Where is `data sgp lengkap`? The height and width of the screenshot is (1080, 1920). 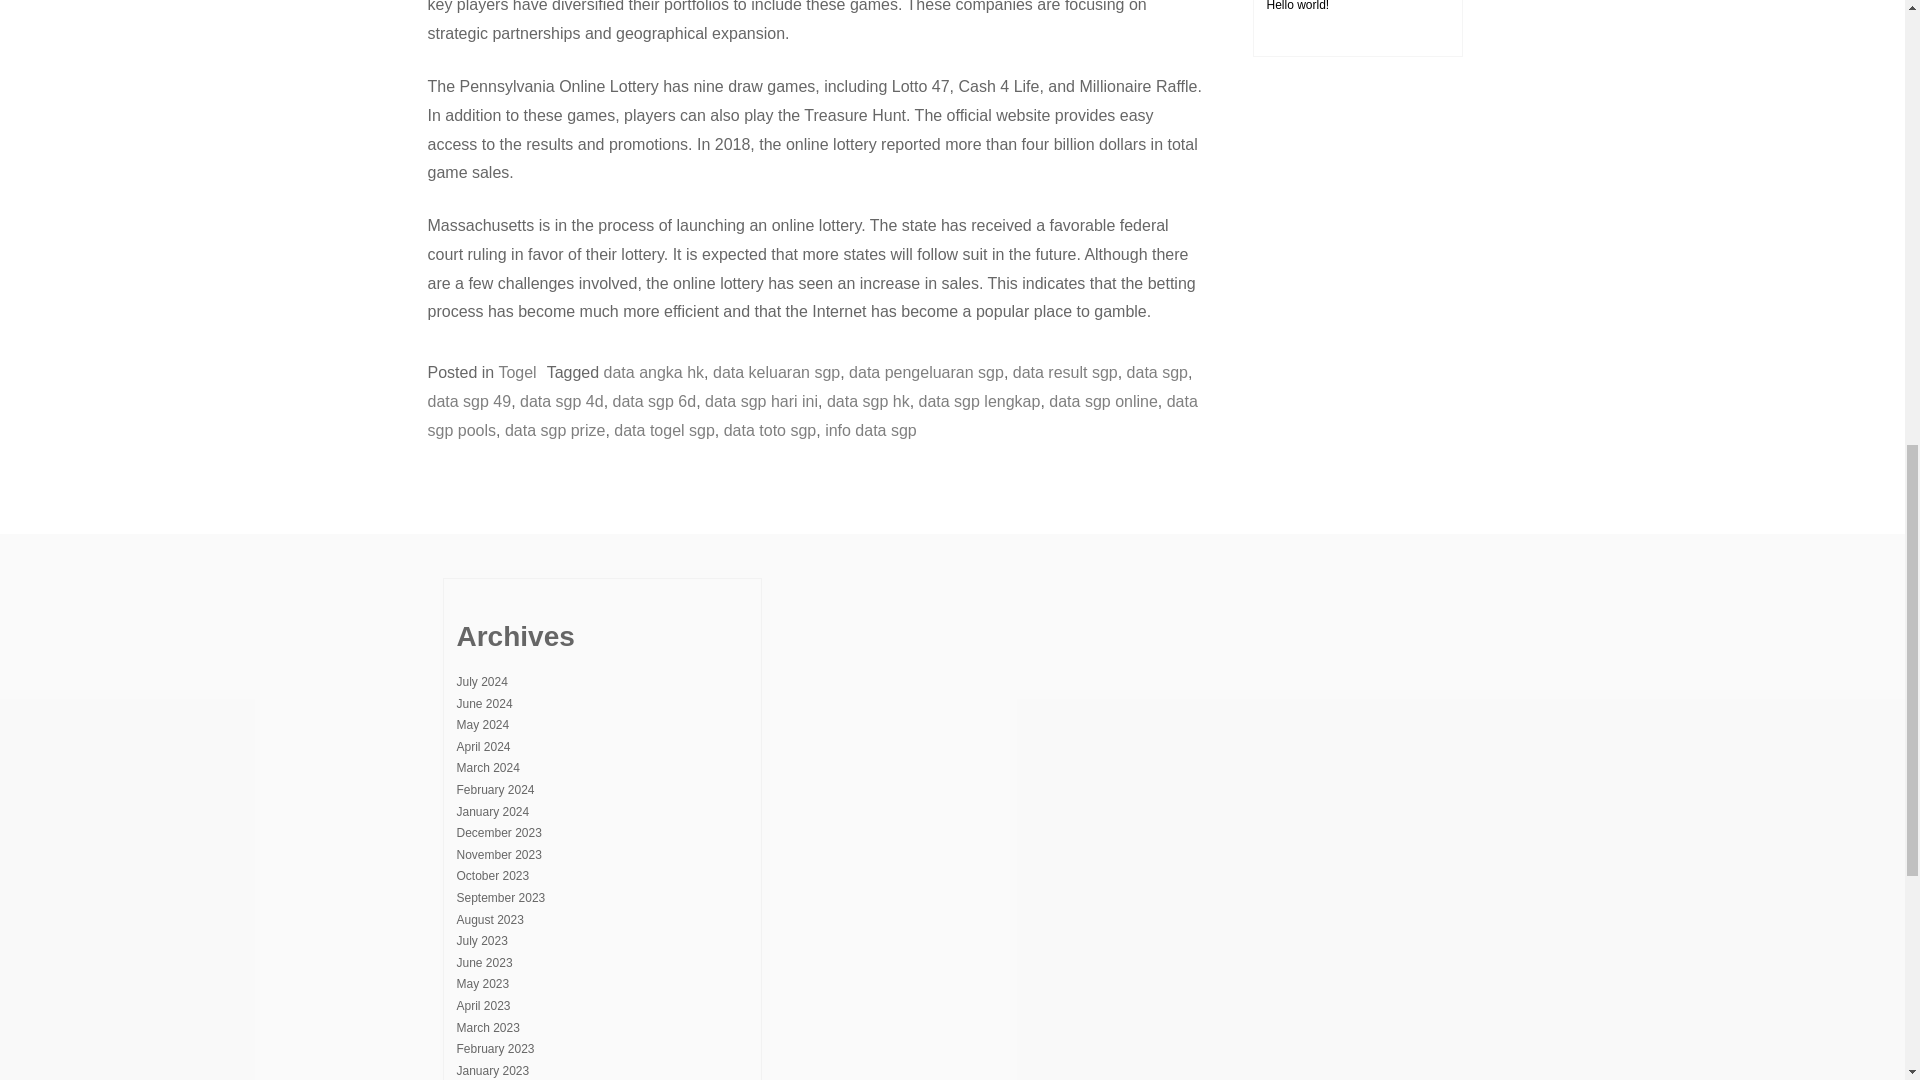
data sgp lengkap is located at coordinates (980, 402).